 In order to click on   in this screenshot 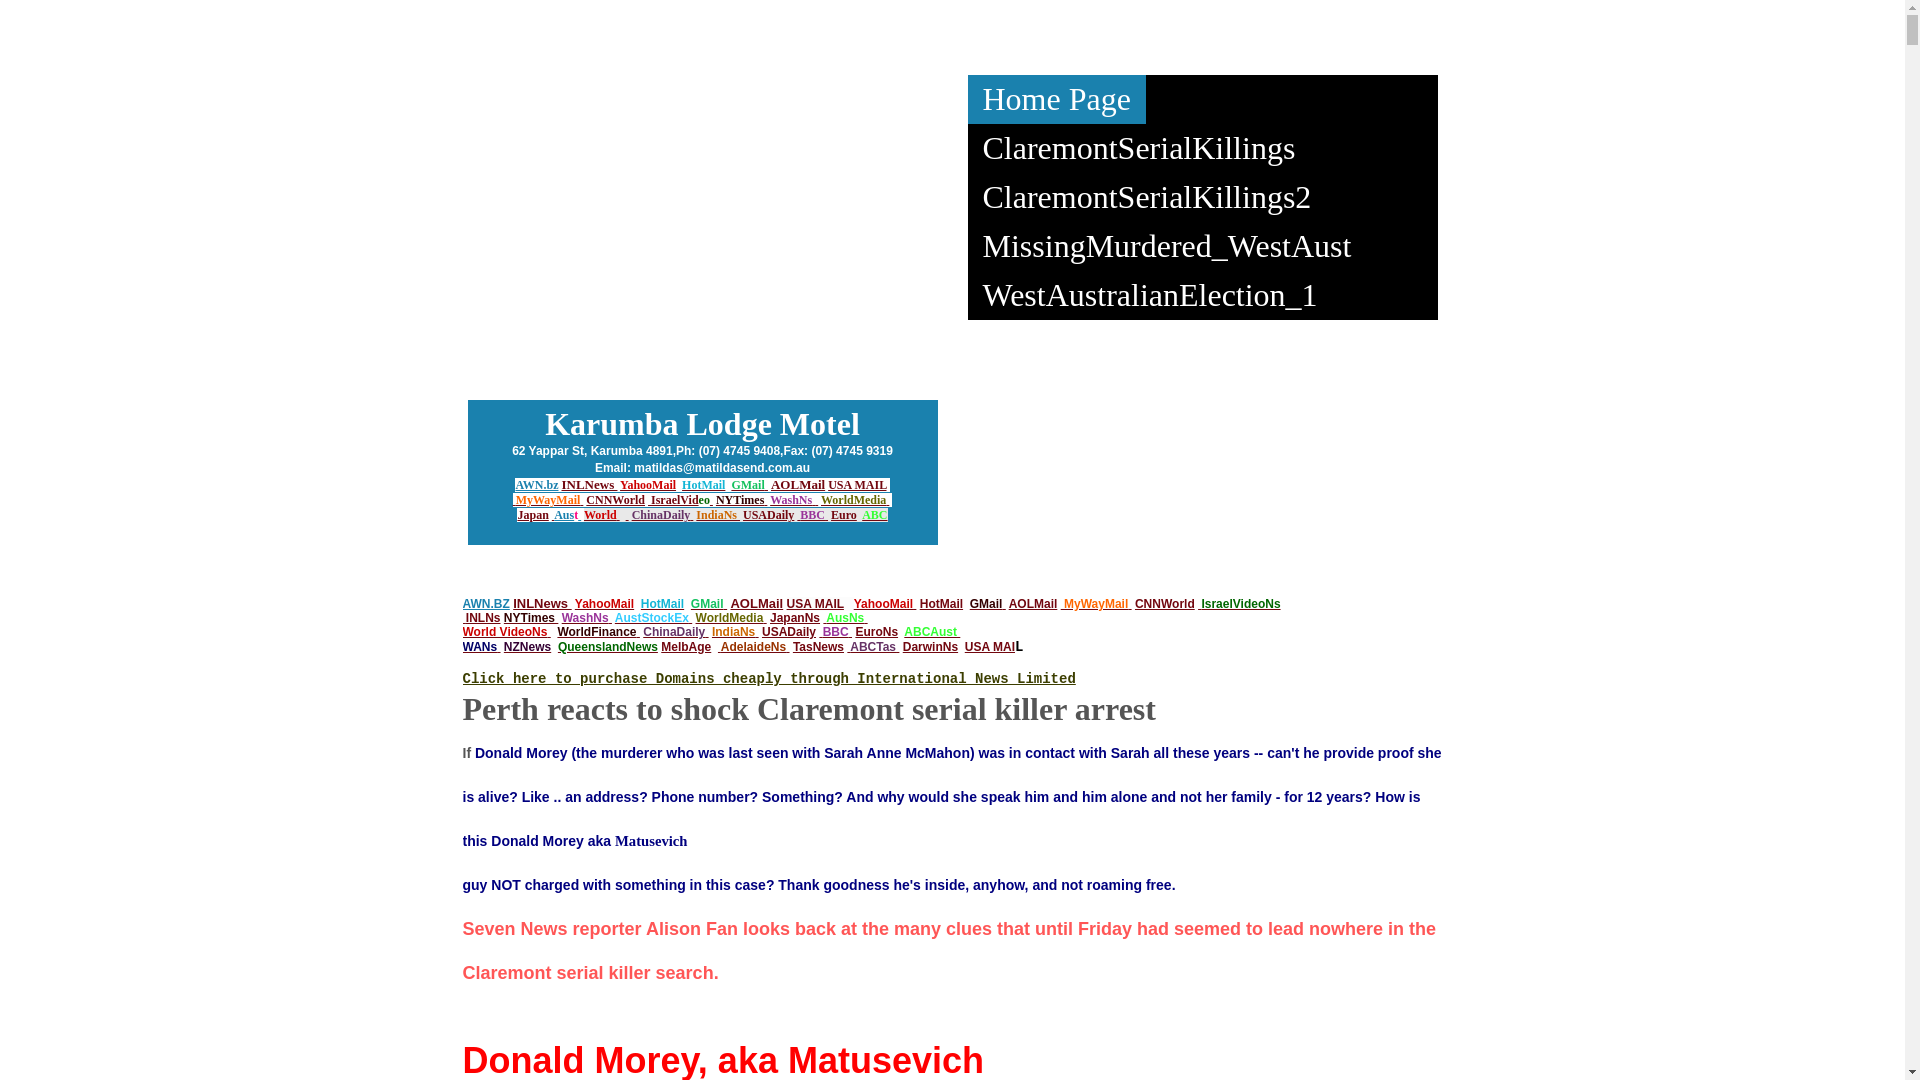, I will do `click(738, 515)`.